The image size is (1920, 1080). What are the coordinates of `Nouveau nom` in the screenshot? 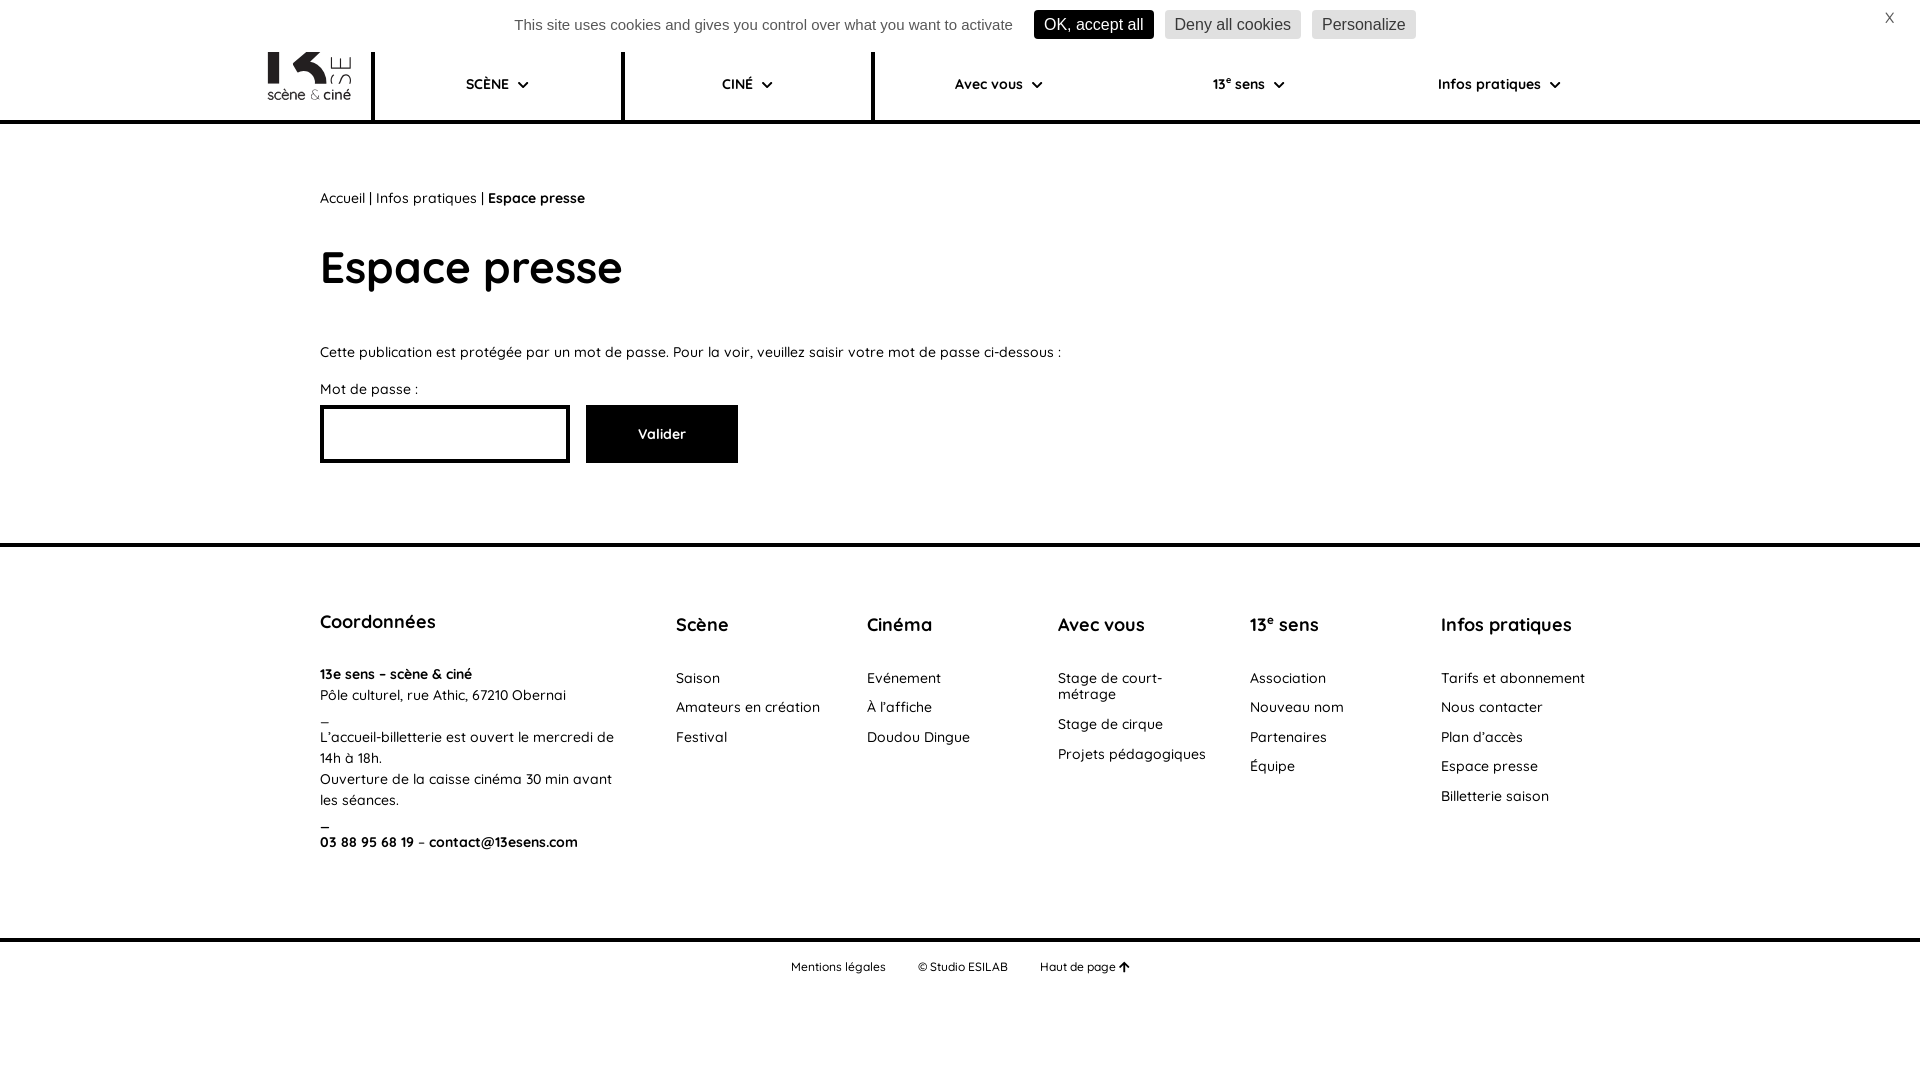 It's located at (1297, 707).